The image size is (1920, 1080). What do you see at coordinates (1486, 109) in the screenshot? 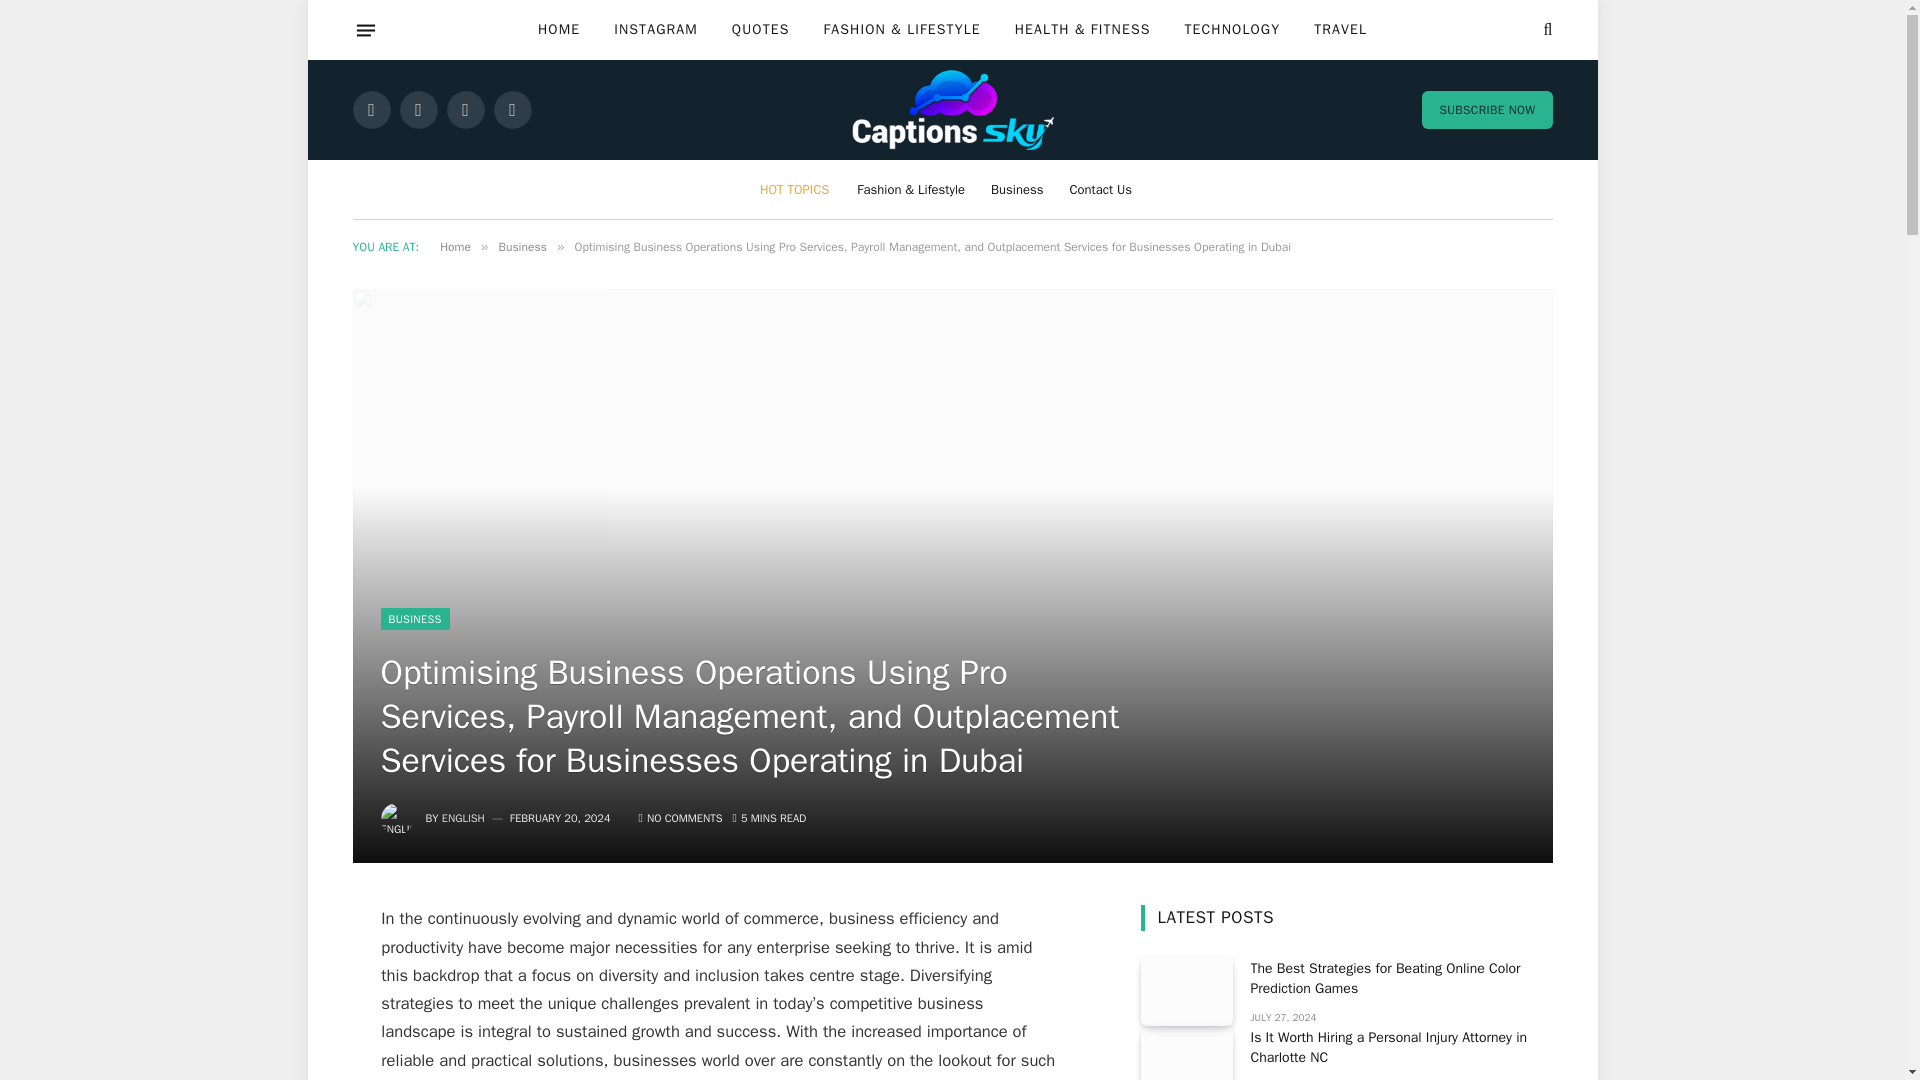
I see `SUBSCRIBE NOW` at bounding box center [1486, 109].